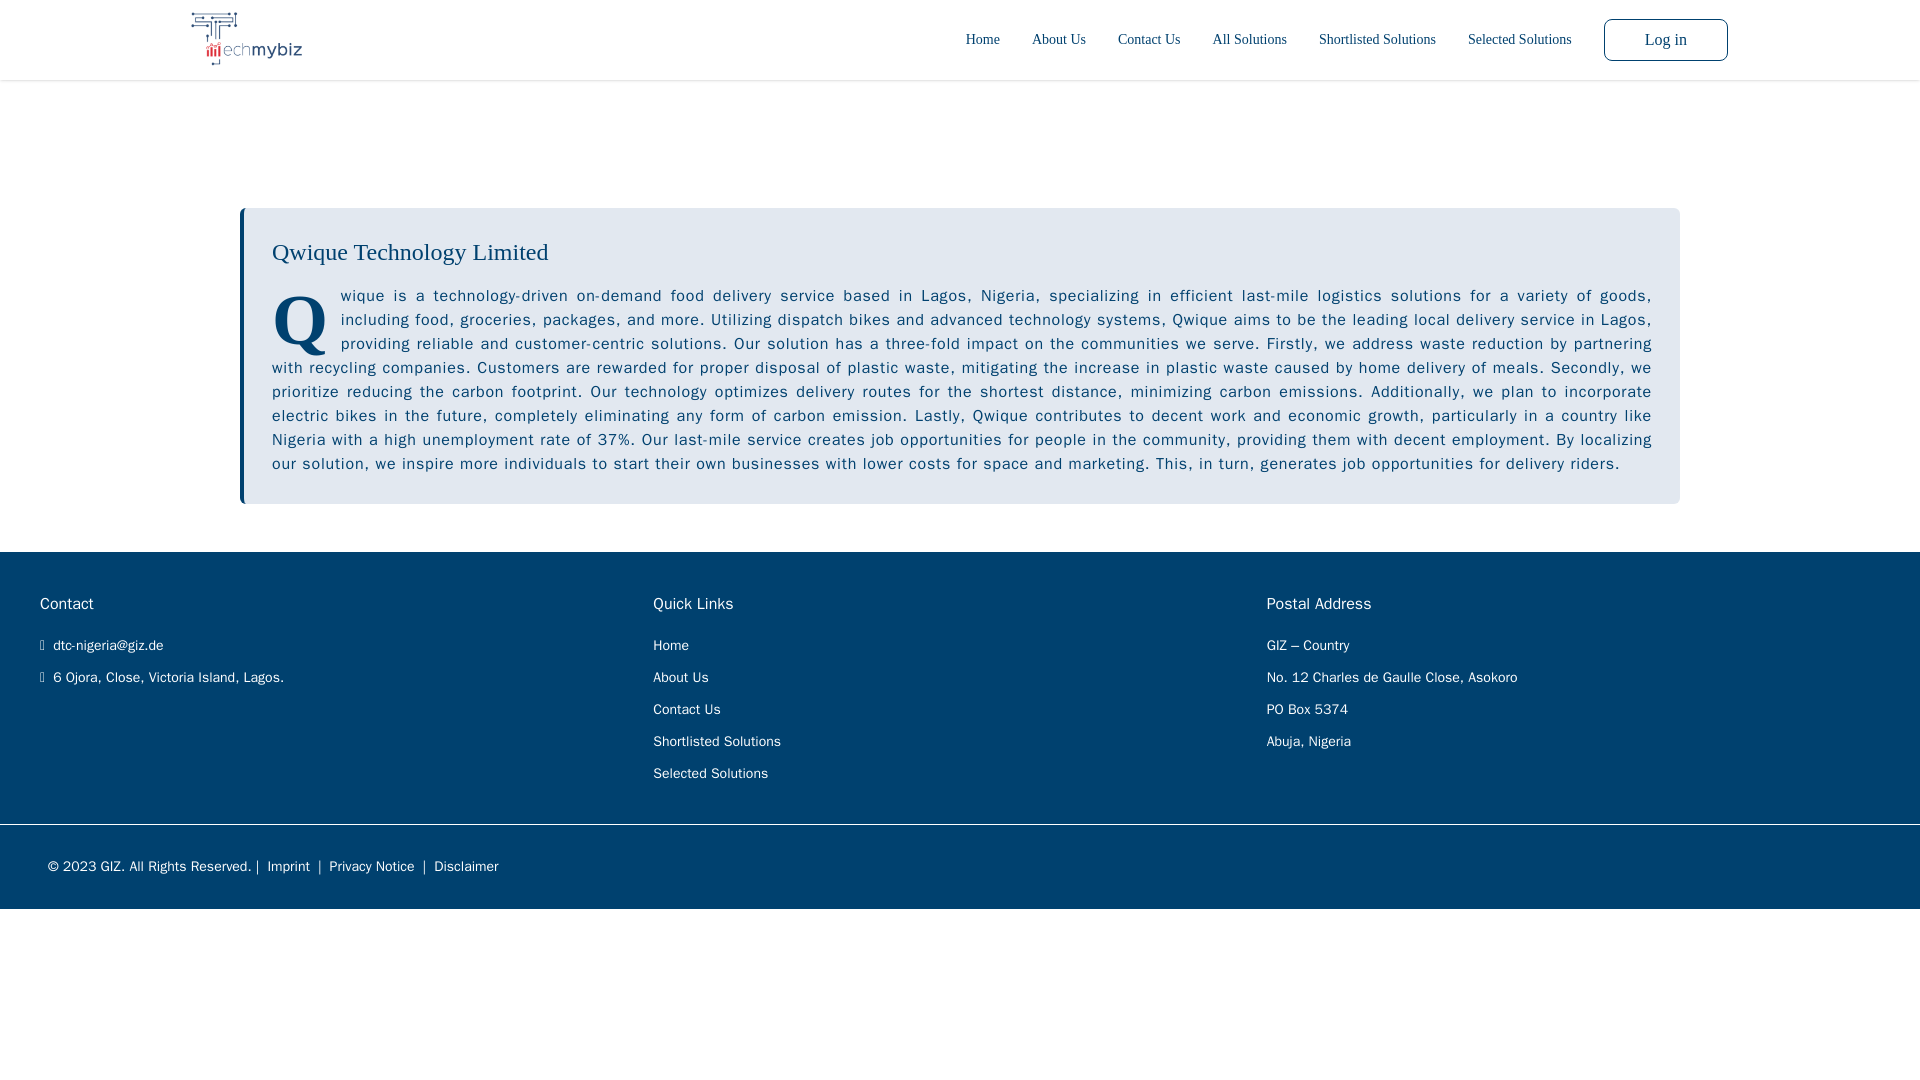  I want to click on Shortlisted Solutions, so click(716, 741).